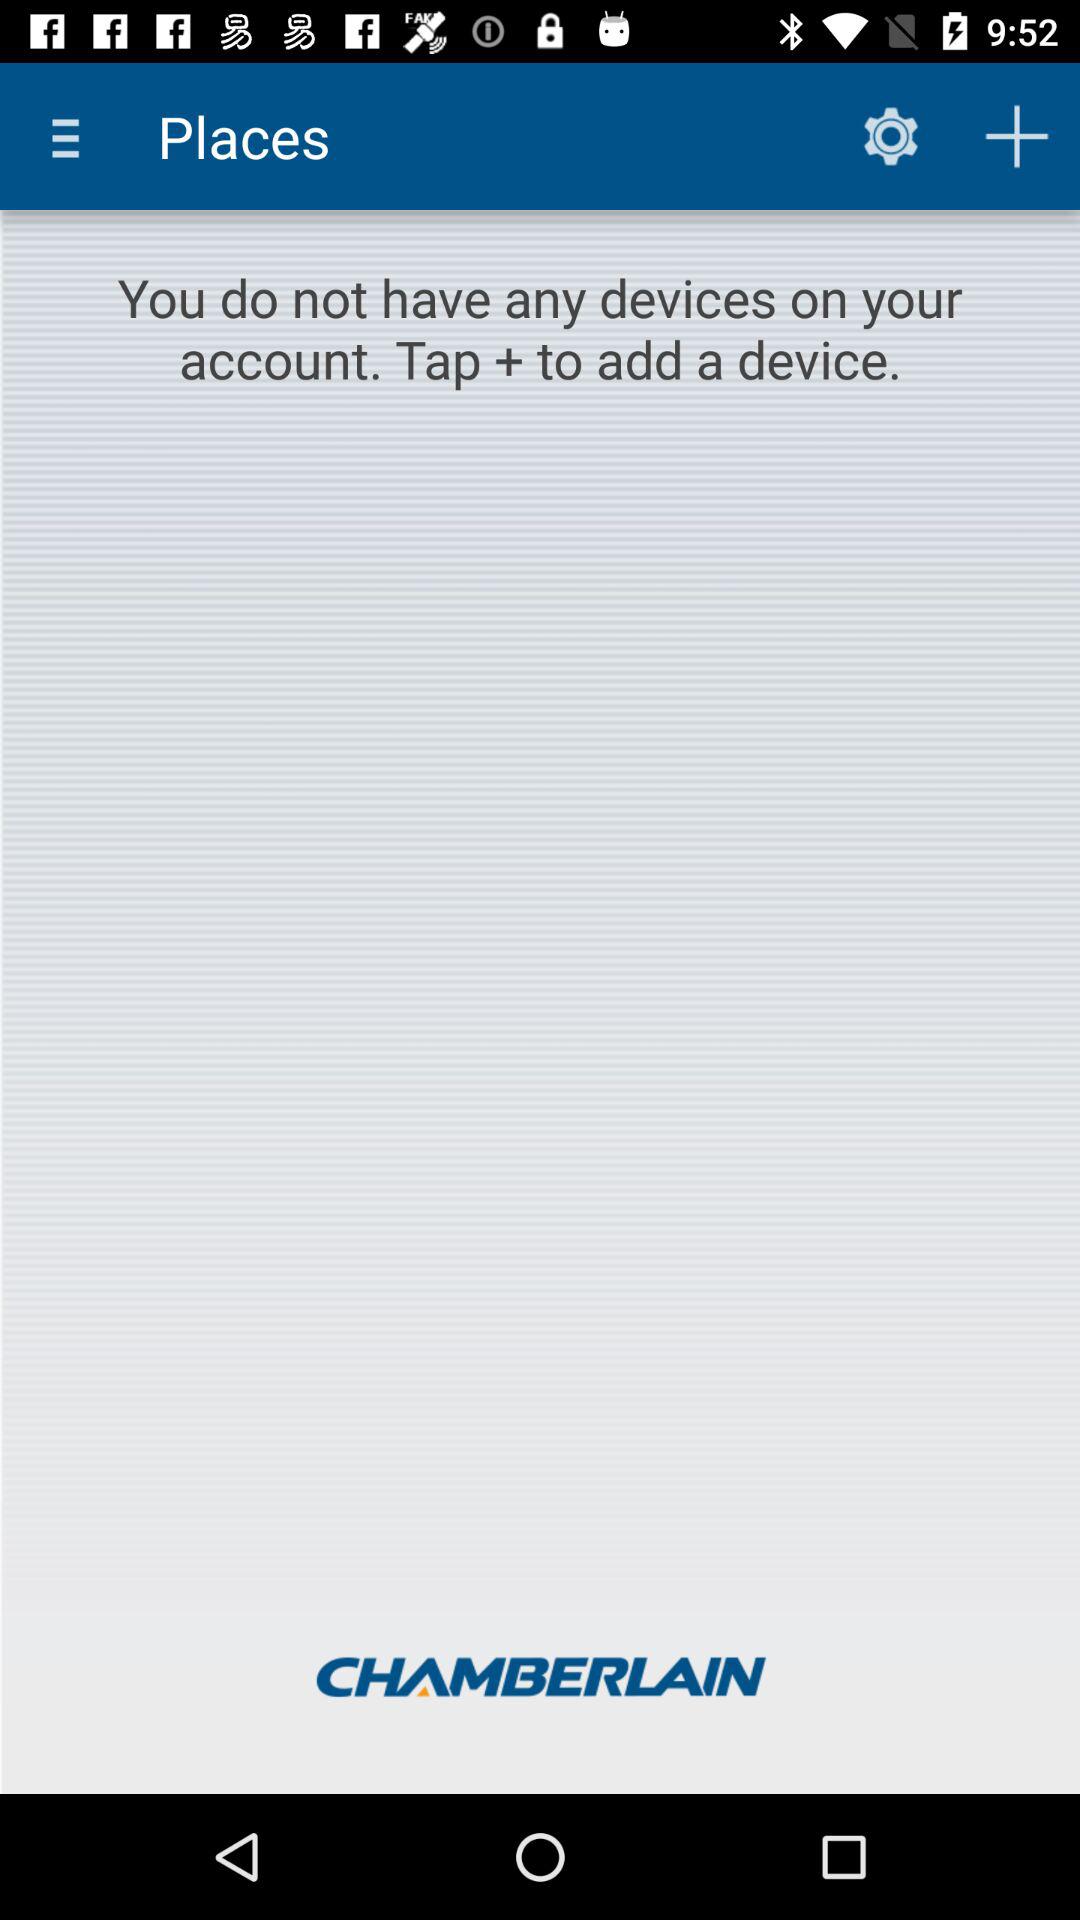 Image resolution: width=1080 pixels, height=1920 pixels. What do you see at coordinates (73, 136) in the screenshot?
I see `select app to the left of places app` at bounding box center [73, 136].